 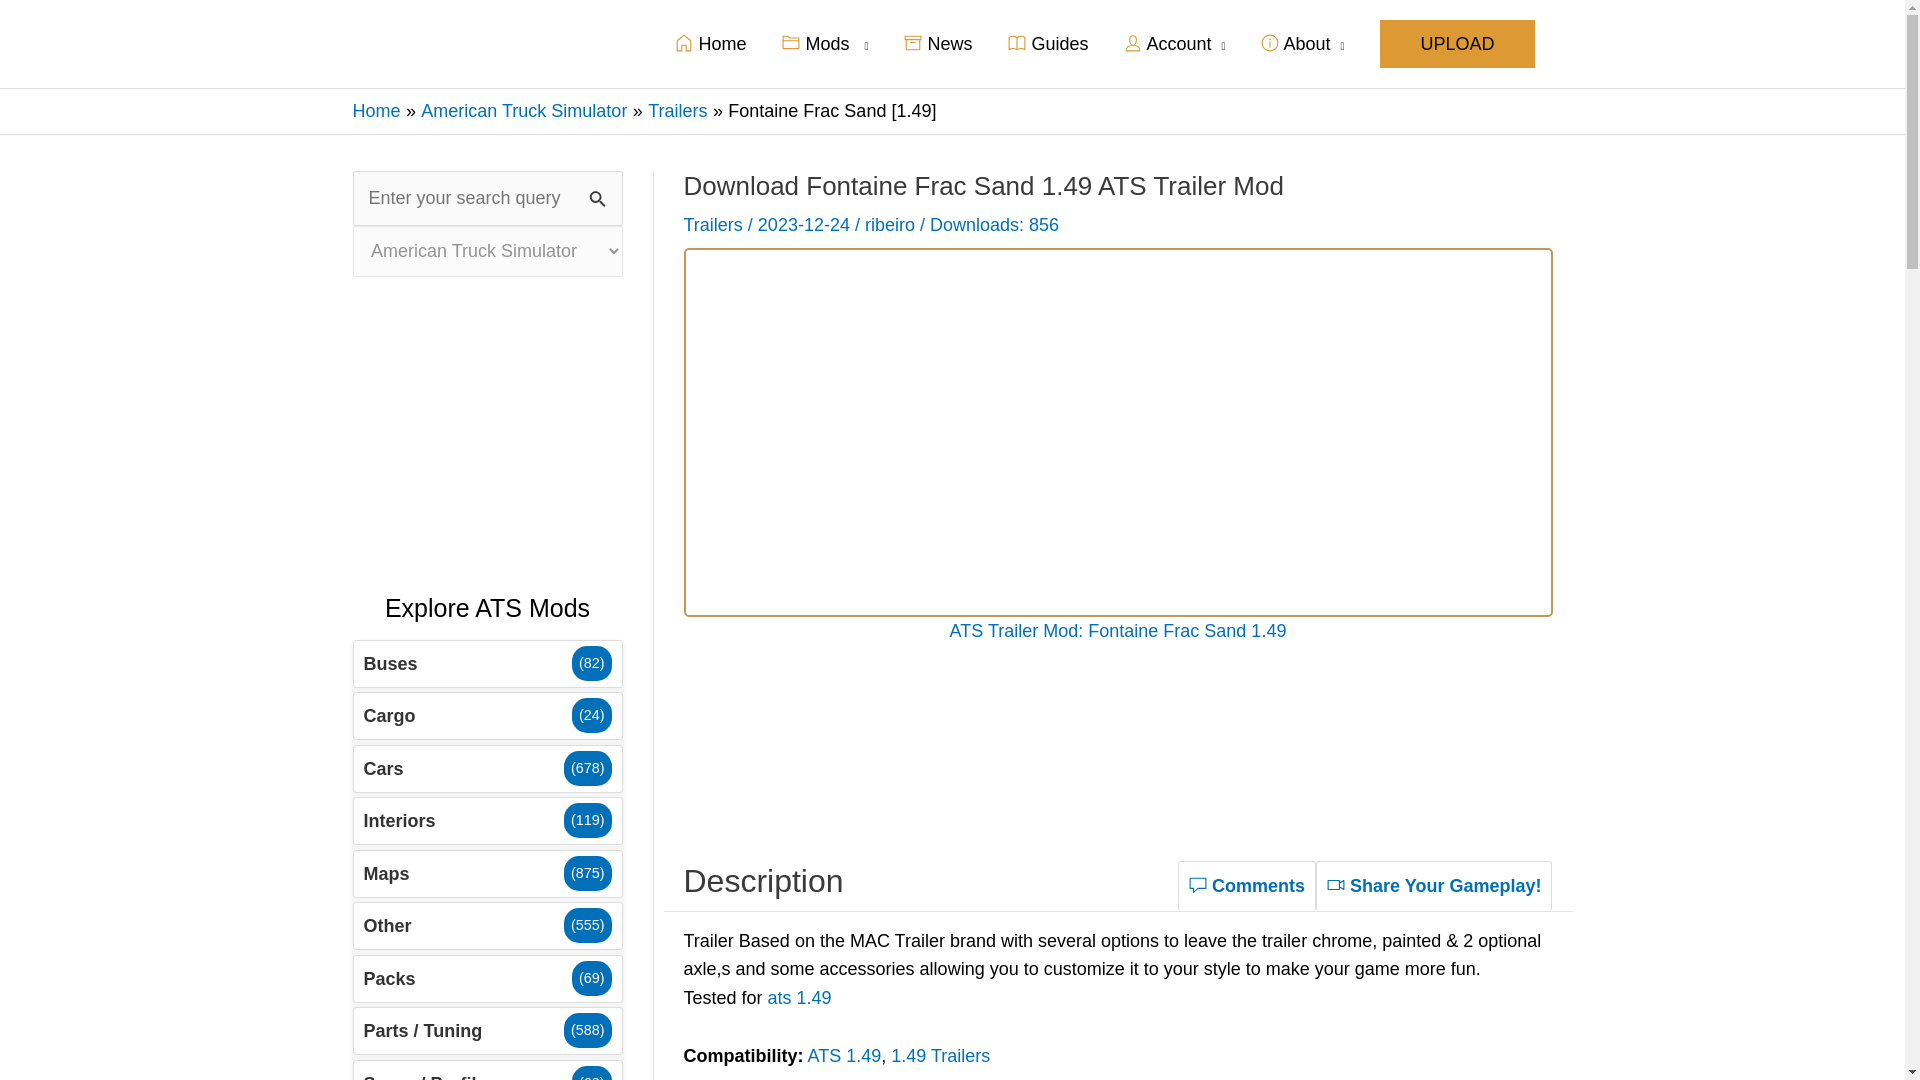 What do you see at coordinates (486, 716) in the screenshot?
I see `Browse cargo mods for American Truck Simulator` at bounding box center [486, 716].